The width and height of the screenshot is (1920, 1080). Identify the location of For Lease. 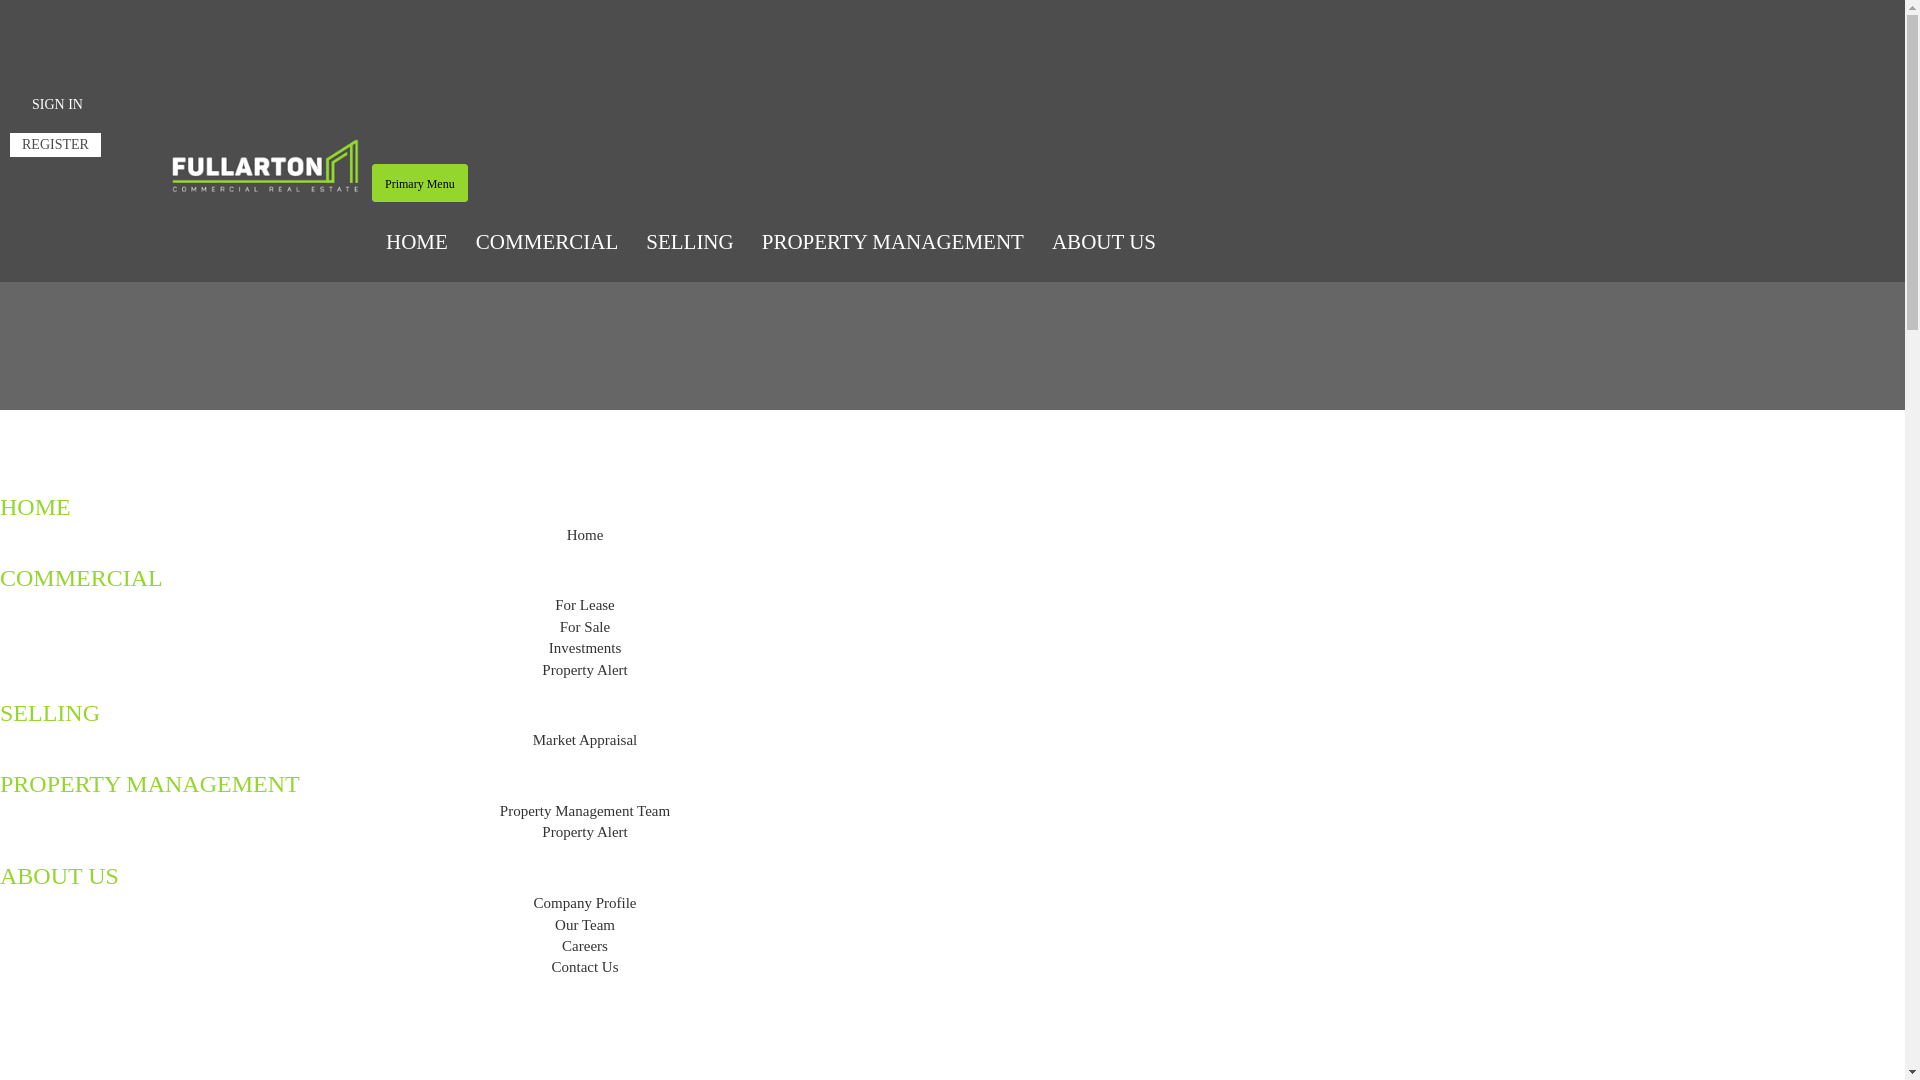
(585, 604).